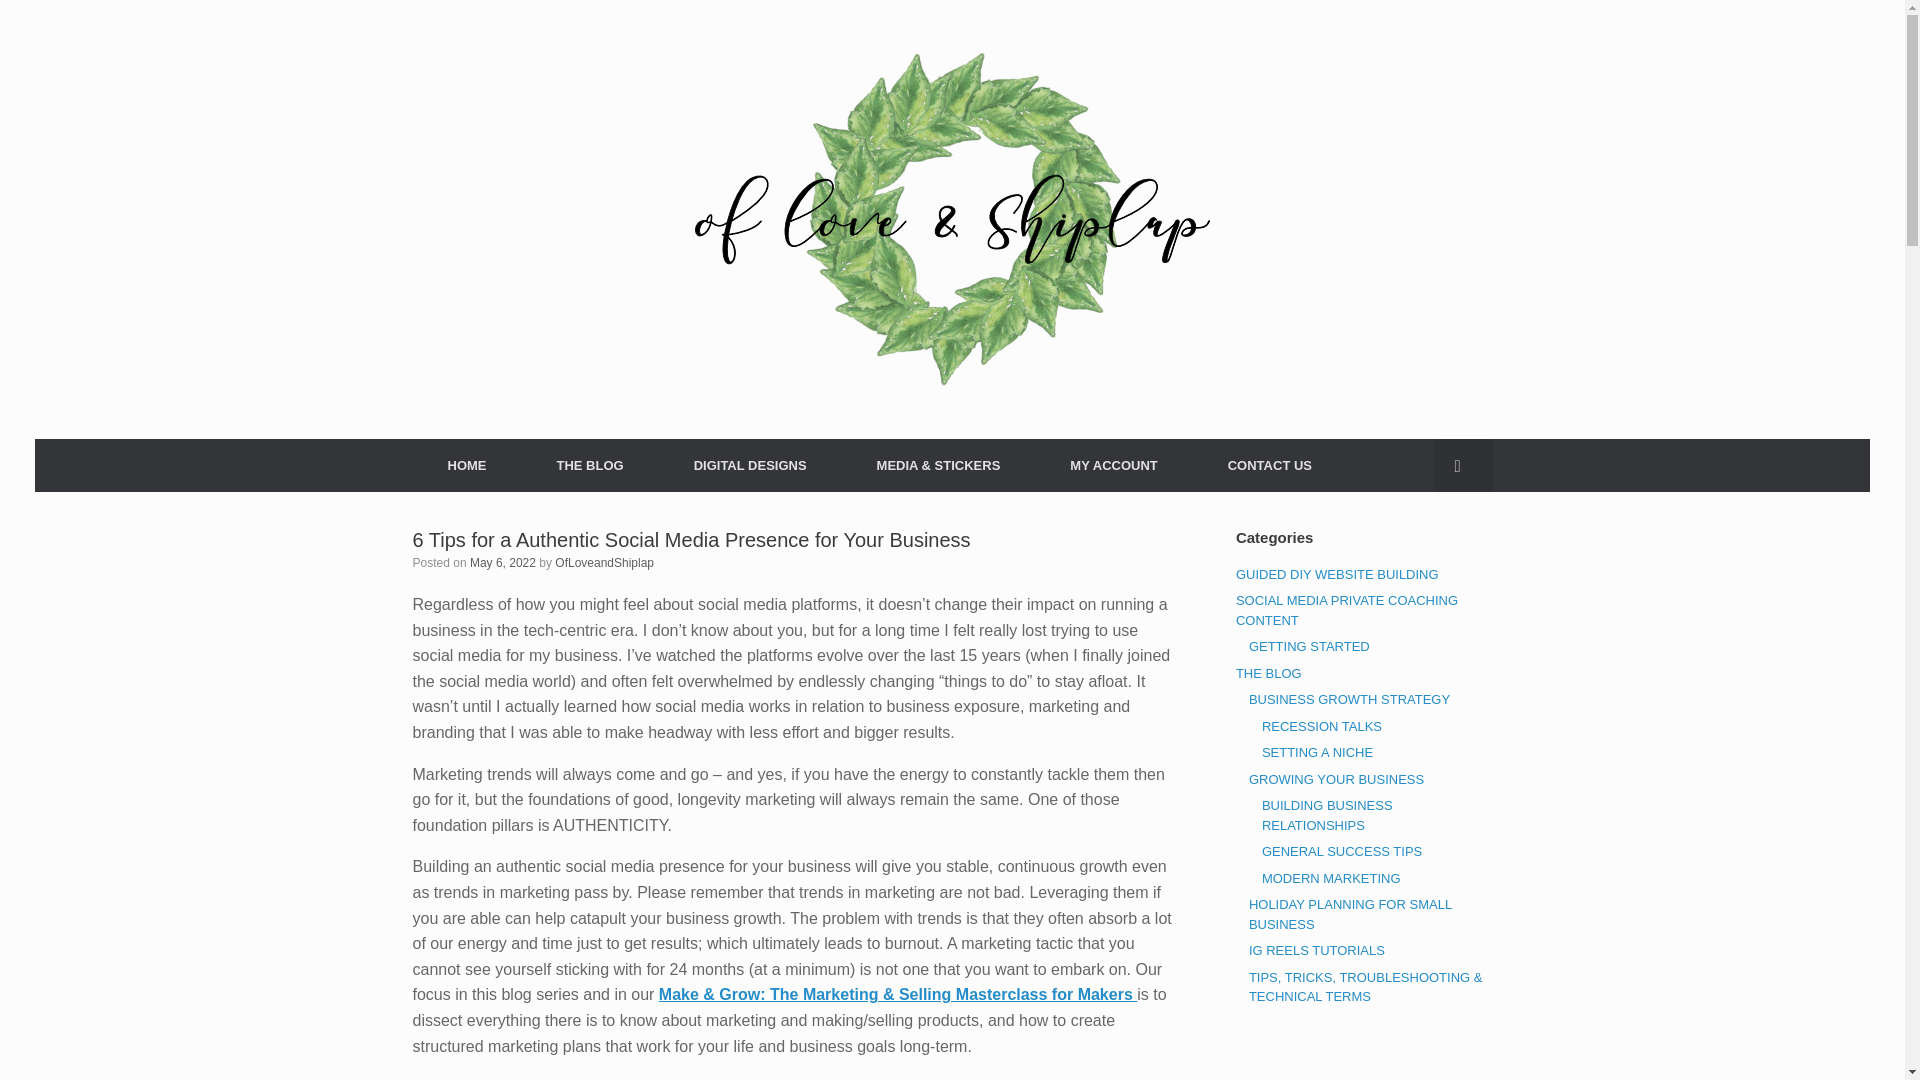  Describe the element at coordinates (1316, 752) in the screenshot. I see `SETTING A NICHE` at that location.